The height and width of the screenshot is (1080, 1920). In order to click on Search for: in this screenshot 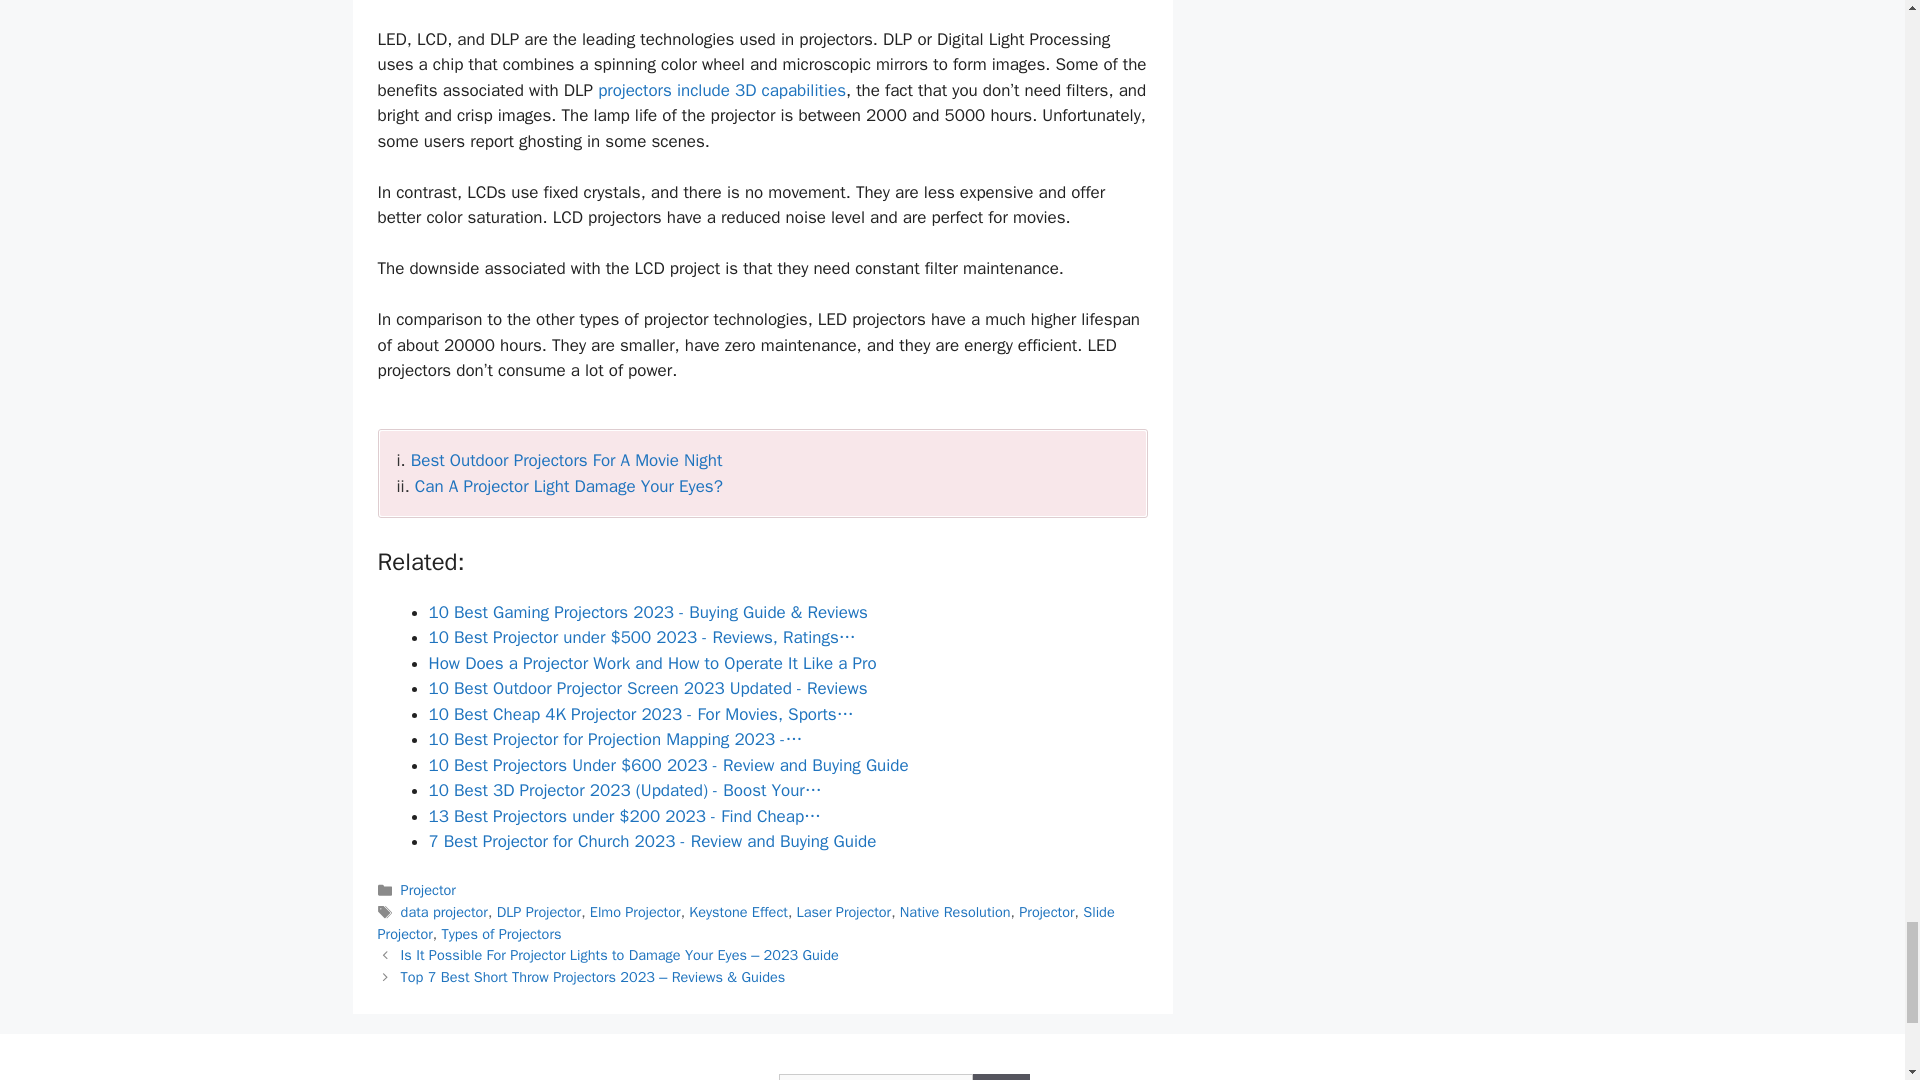, I will do `click(876, 1076)`.